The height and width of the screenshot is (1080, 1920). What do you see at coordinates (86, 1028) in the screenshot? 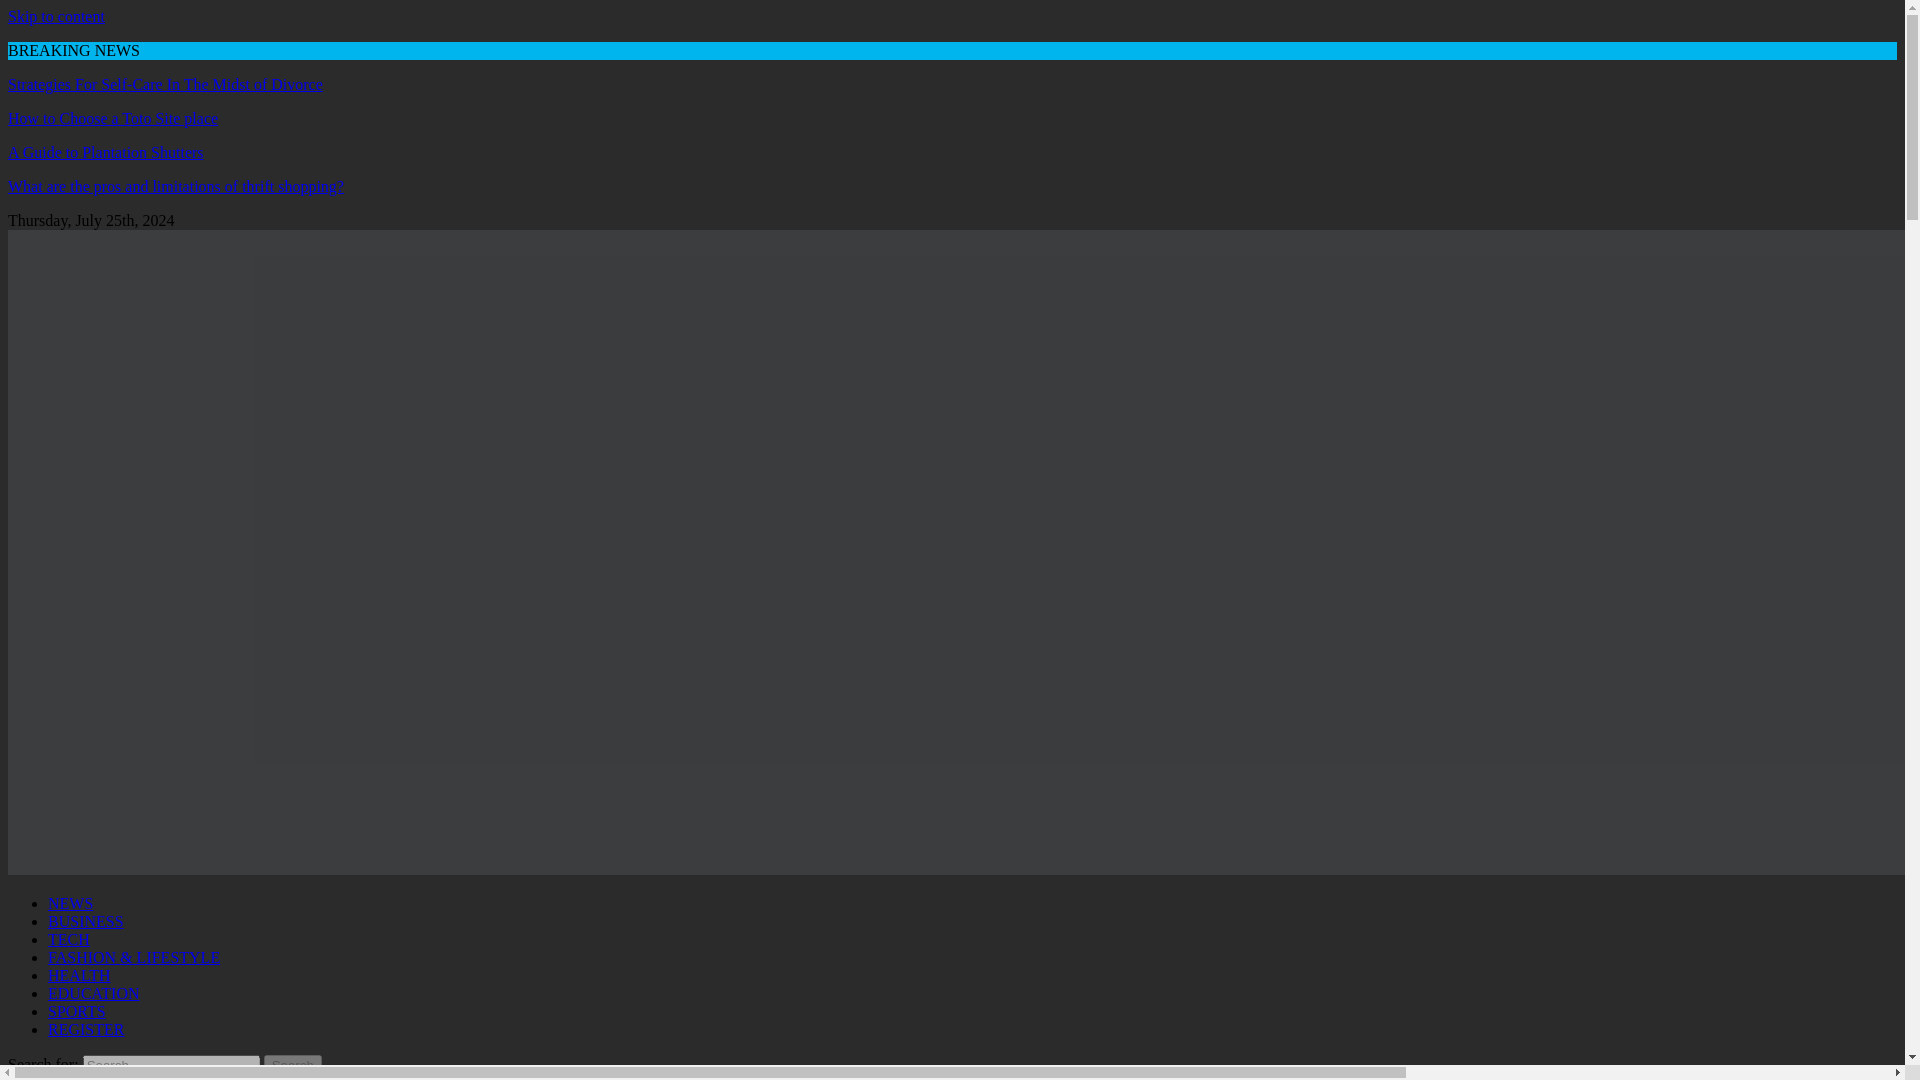
I see `REGISTER` at bounding box center [86, 1028].